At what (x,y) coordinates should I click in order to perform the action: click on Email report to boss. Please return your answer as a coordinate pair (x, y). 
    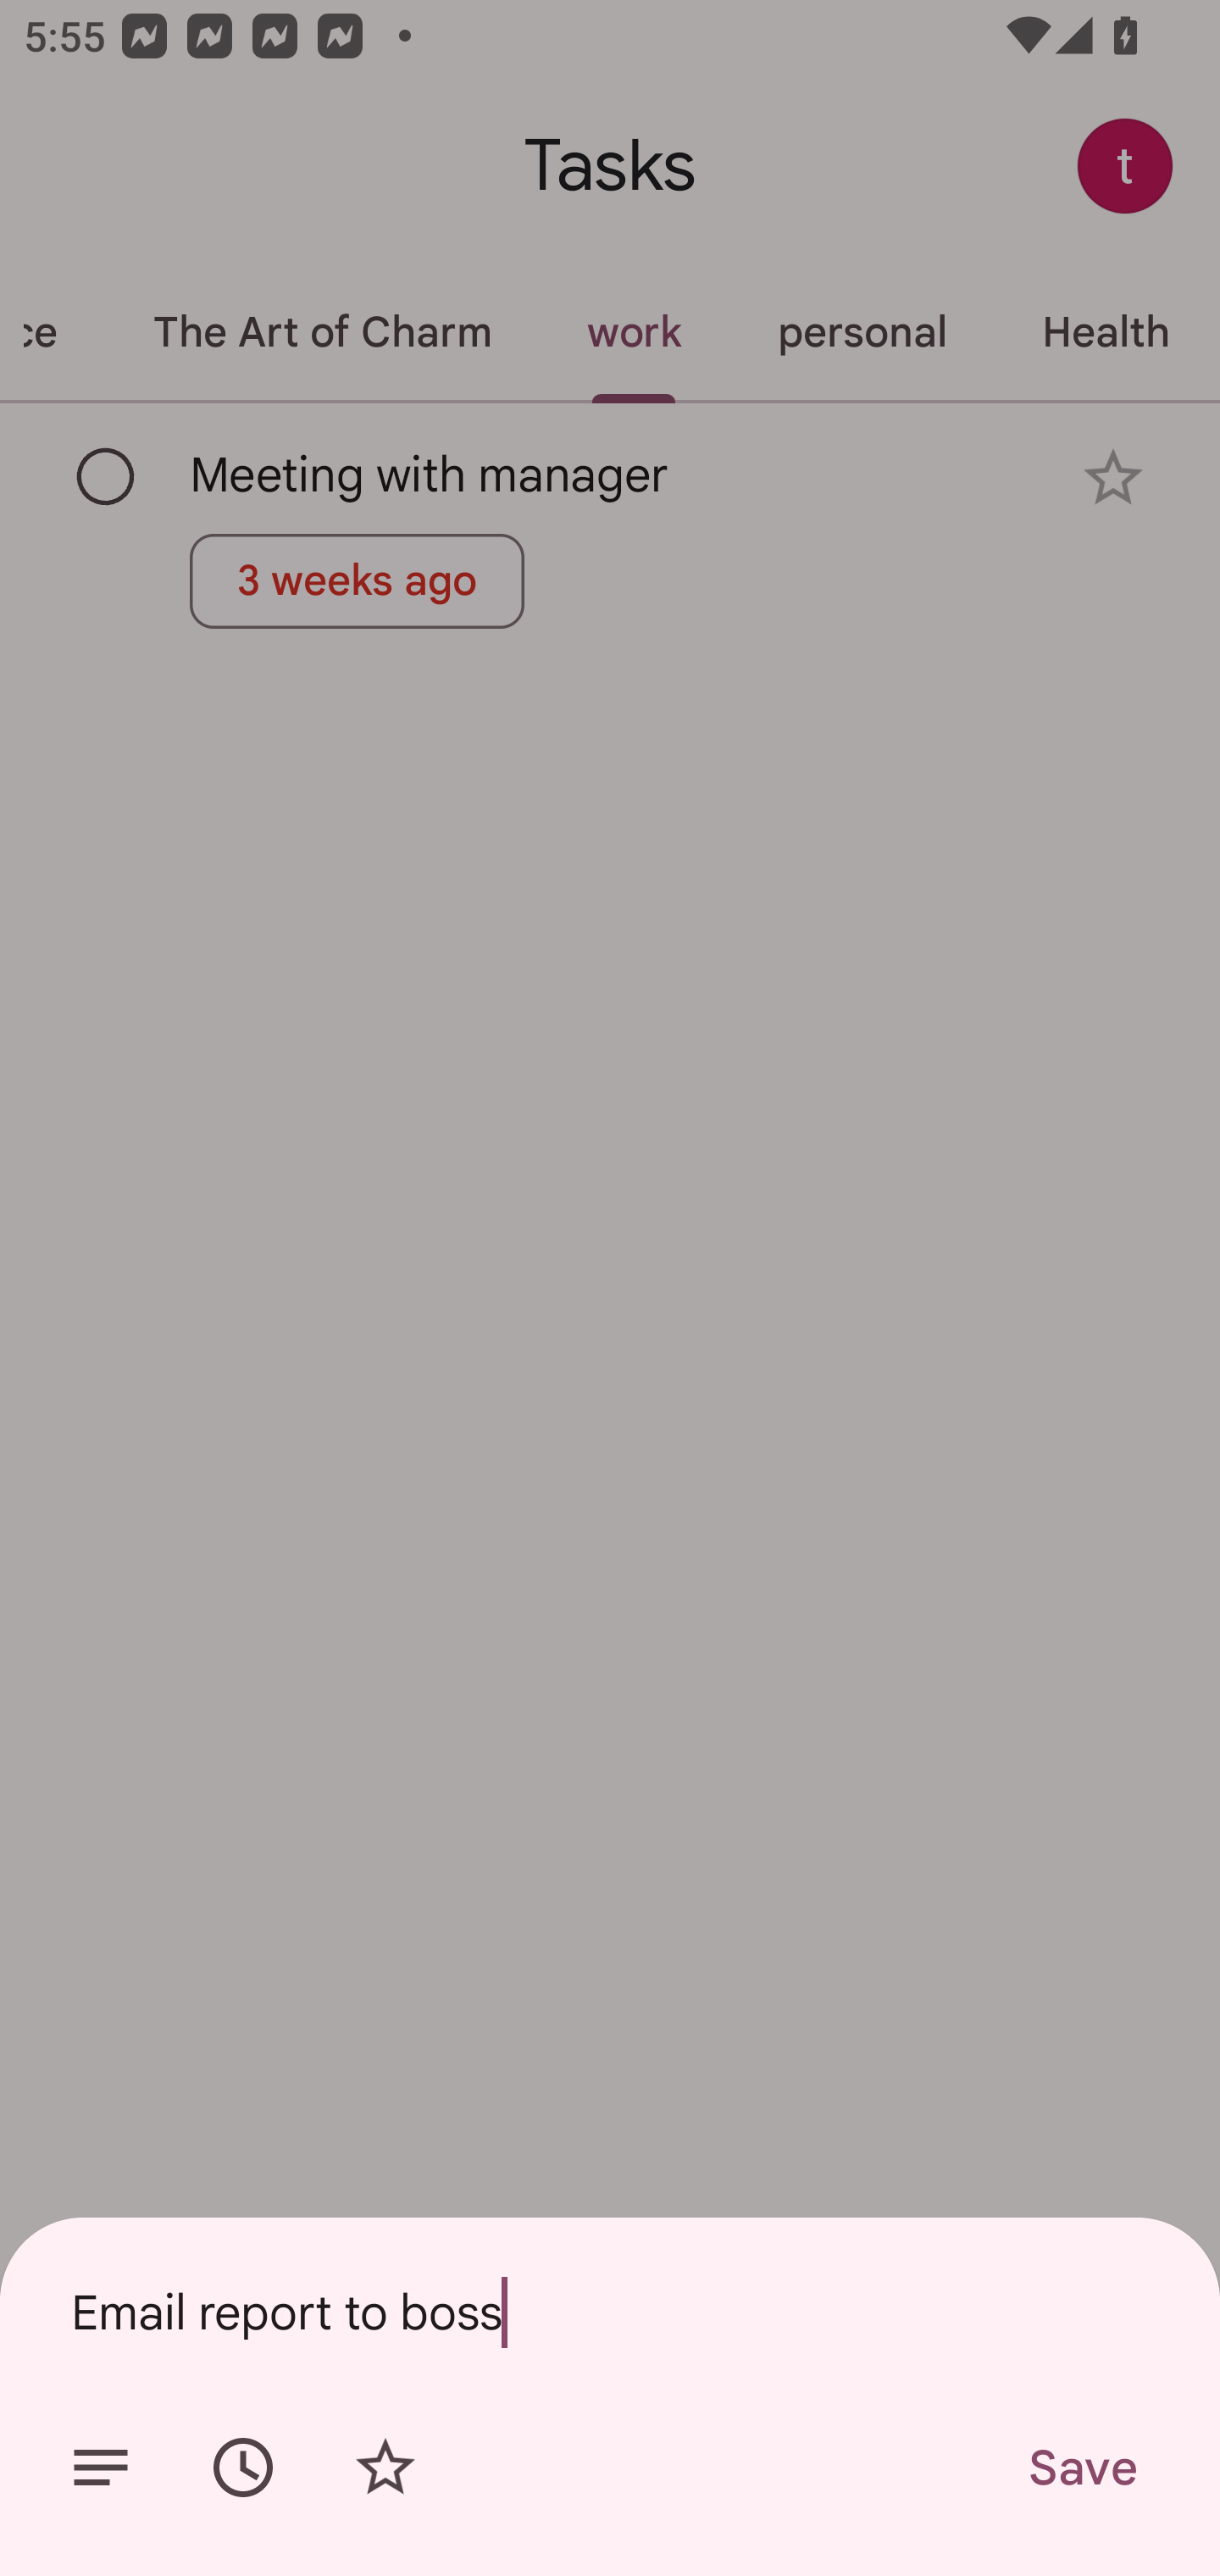
    Looking at the image, I should click on (610, 2312).